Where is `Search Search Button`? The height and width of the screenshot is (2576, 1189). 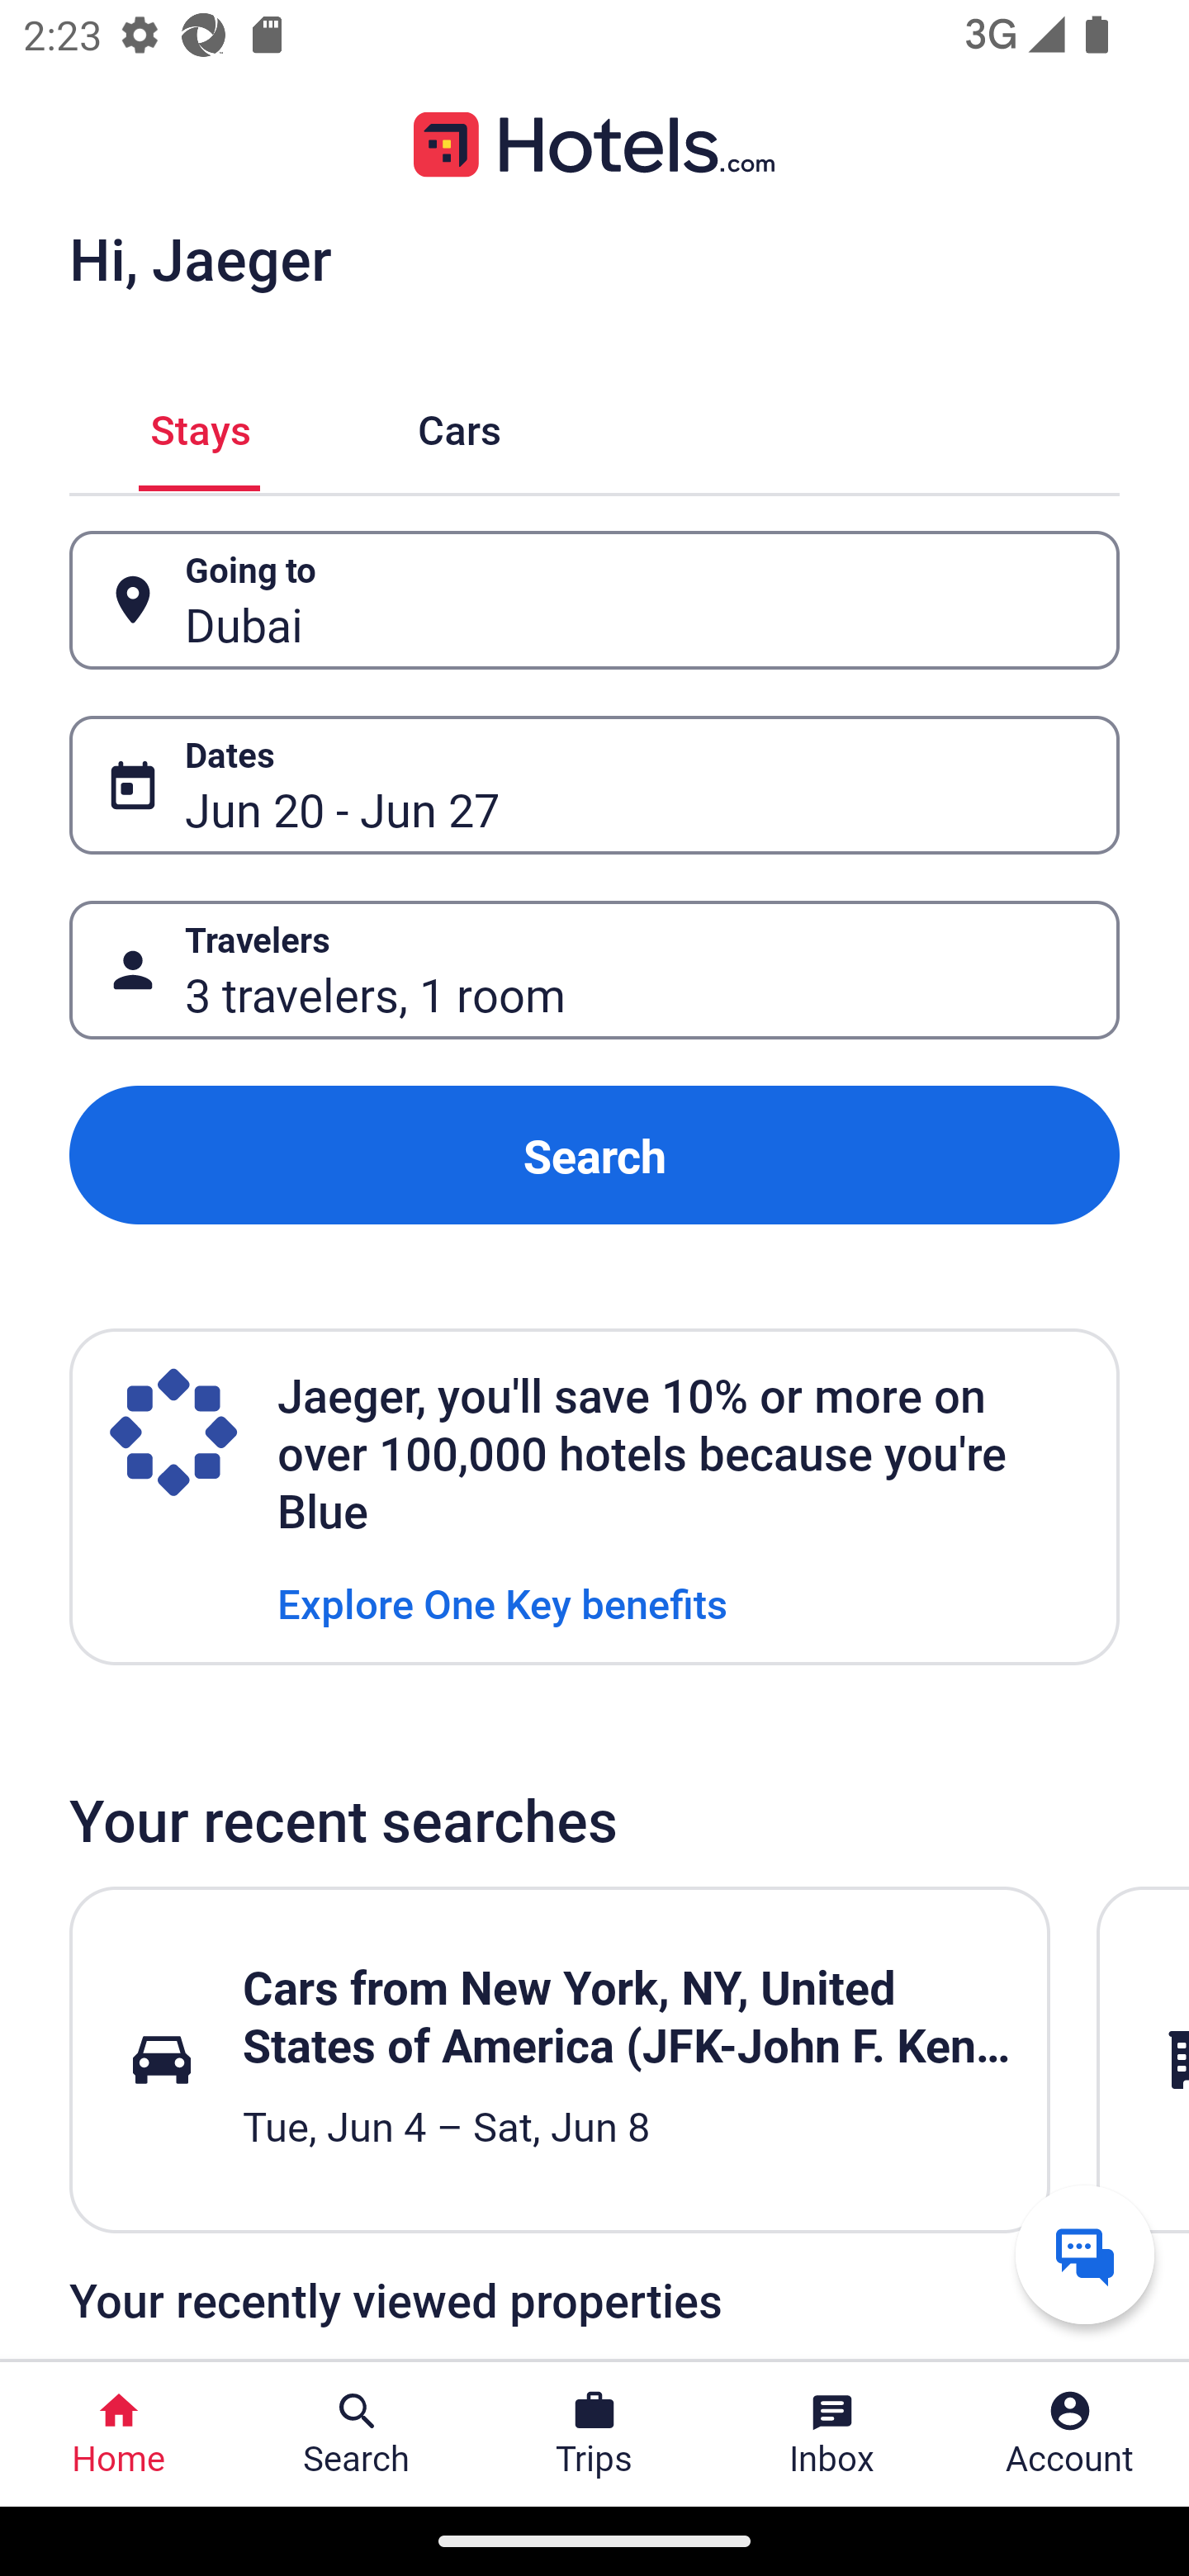 Search Search Button is located at coordinates (357, 2434).